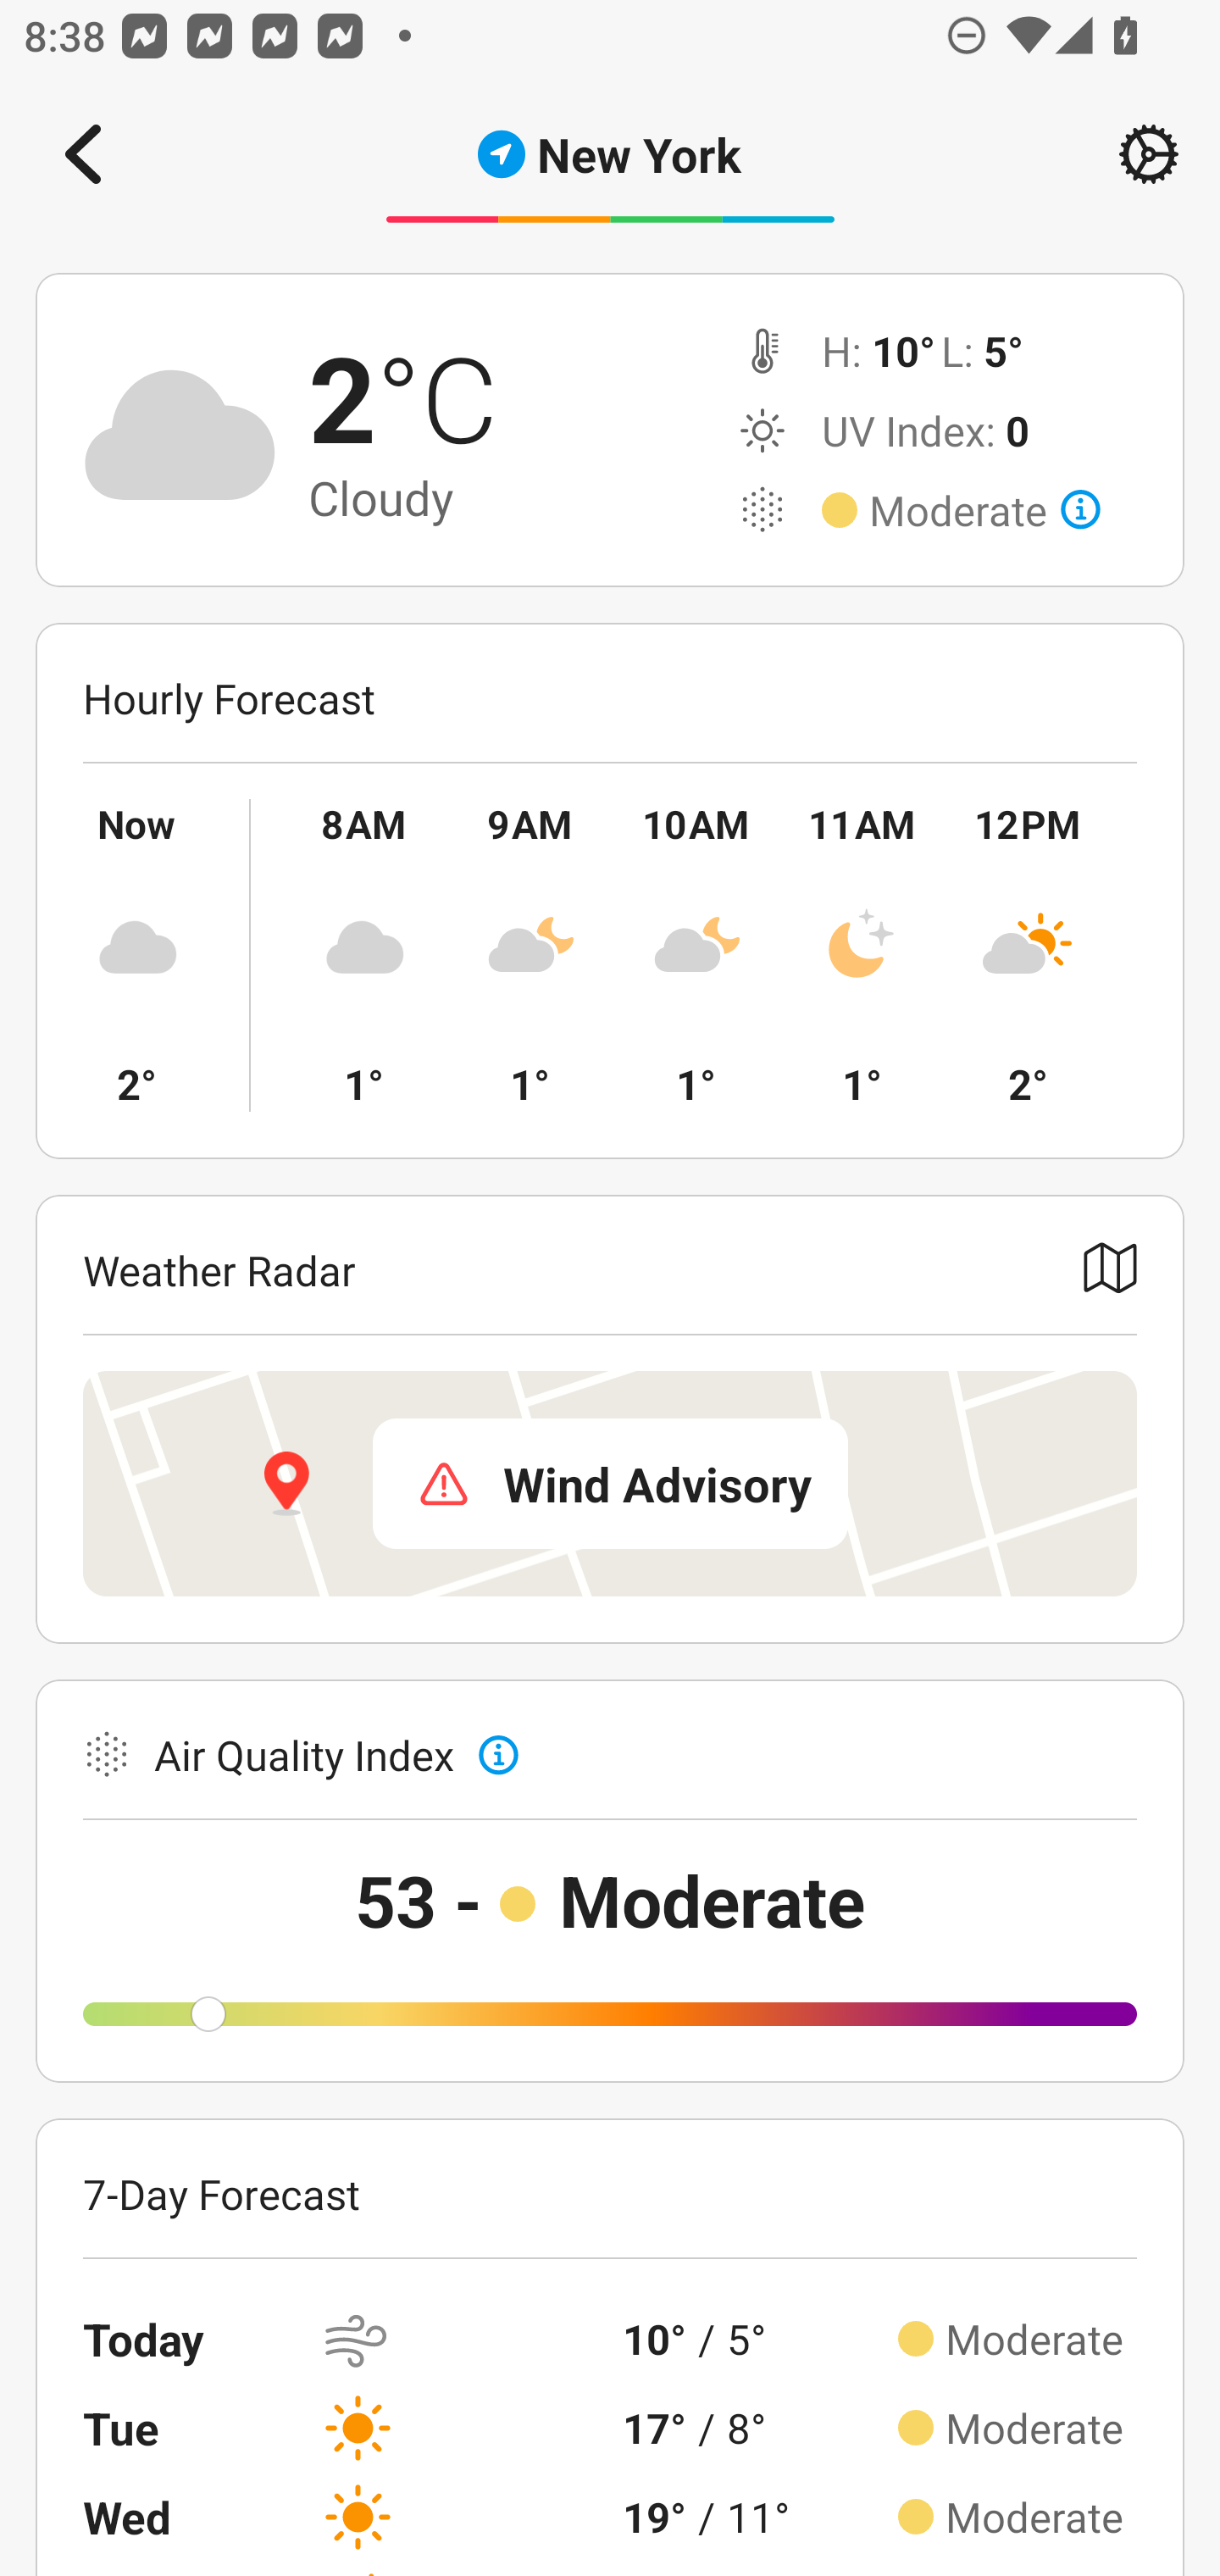 The image size is (1220, 2576). Describe the element at coordinates (610, 1483) in the screenshot. I see `Wind Advisory` at that location.